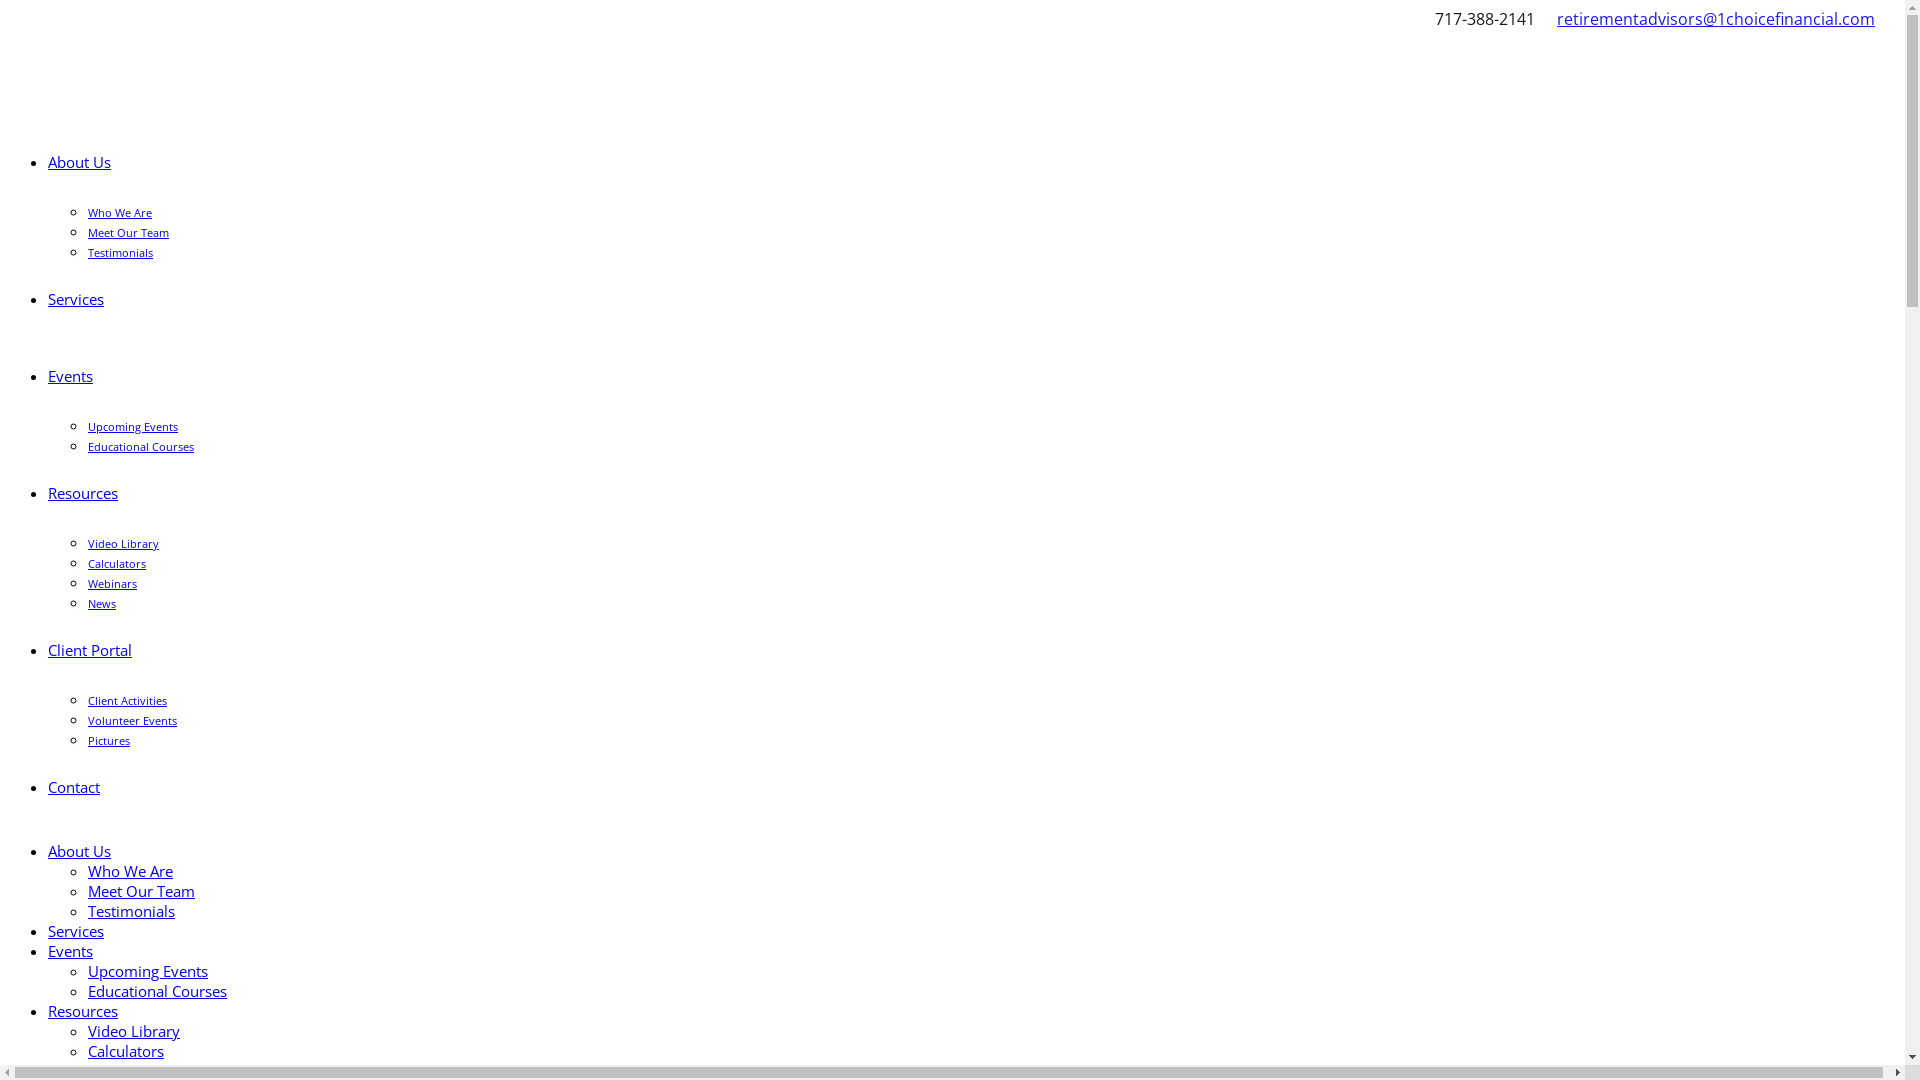 The width and height of the screenshot is (1920, 1080). Describe the element at coordinates (76, 931) in the screenshot. I see `Services` at that location.